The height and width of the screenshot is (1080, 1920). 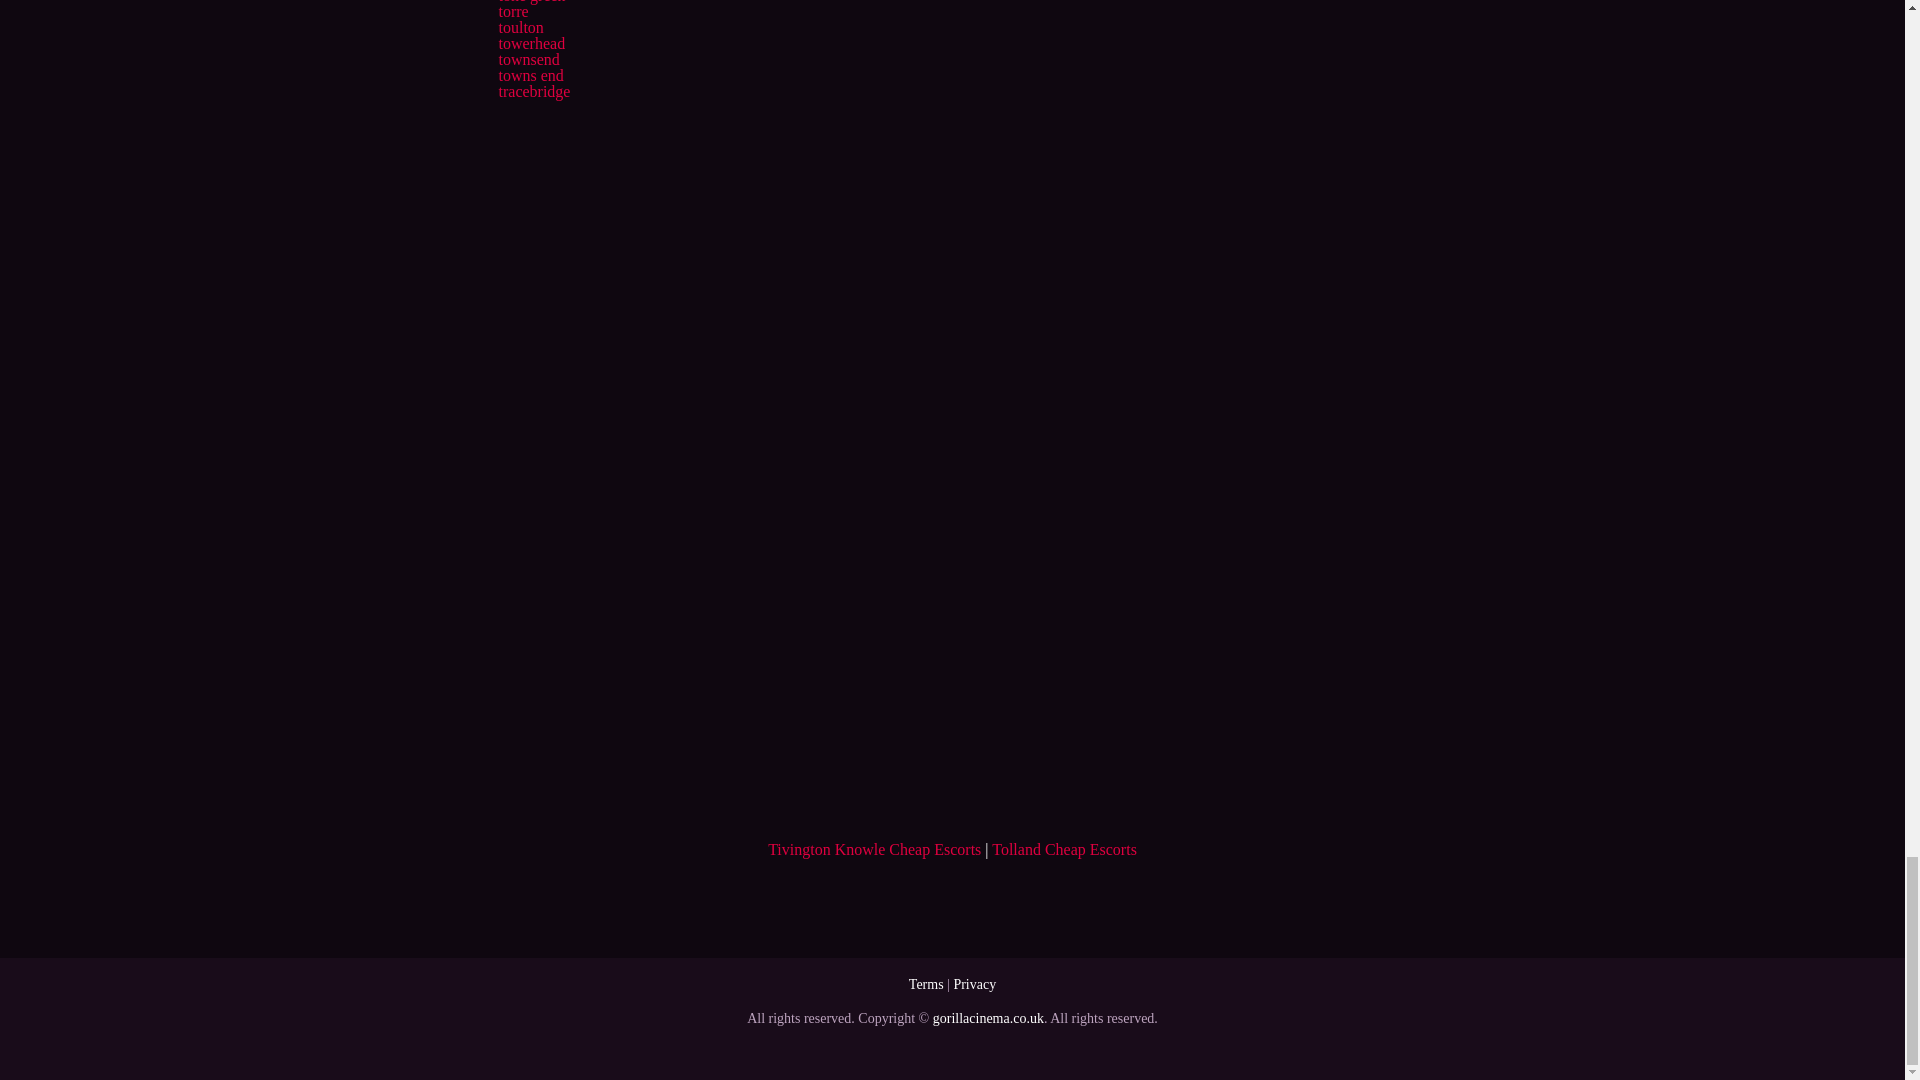 What do you see at coordinates (874, 849) in the screenshot?
I see `Tivington Knowle Cheap Escorts` at bounding box center [874, 849].